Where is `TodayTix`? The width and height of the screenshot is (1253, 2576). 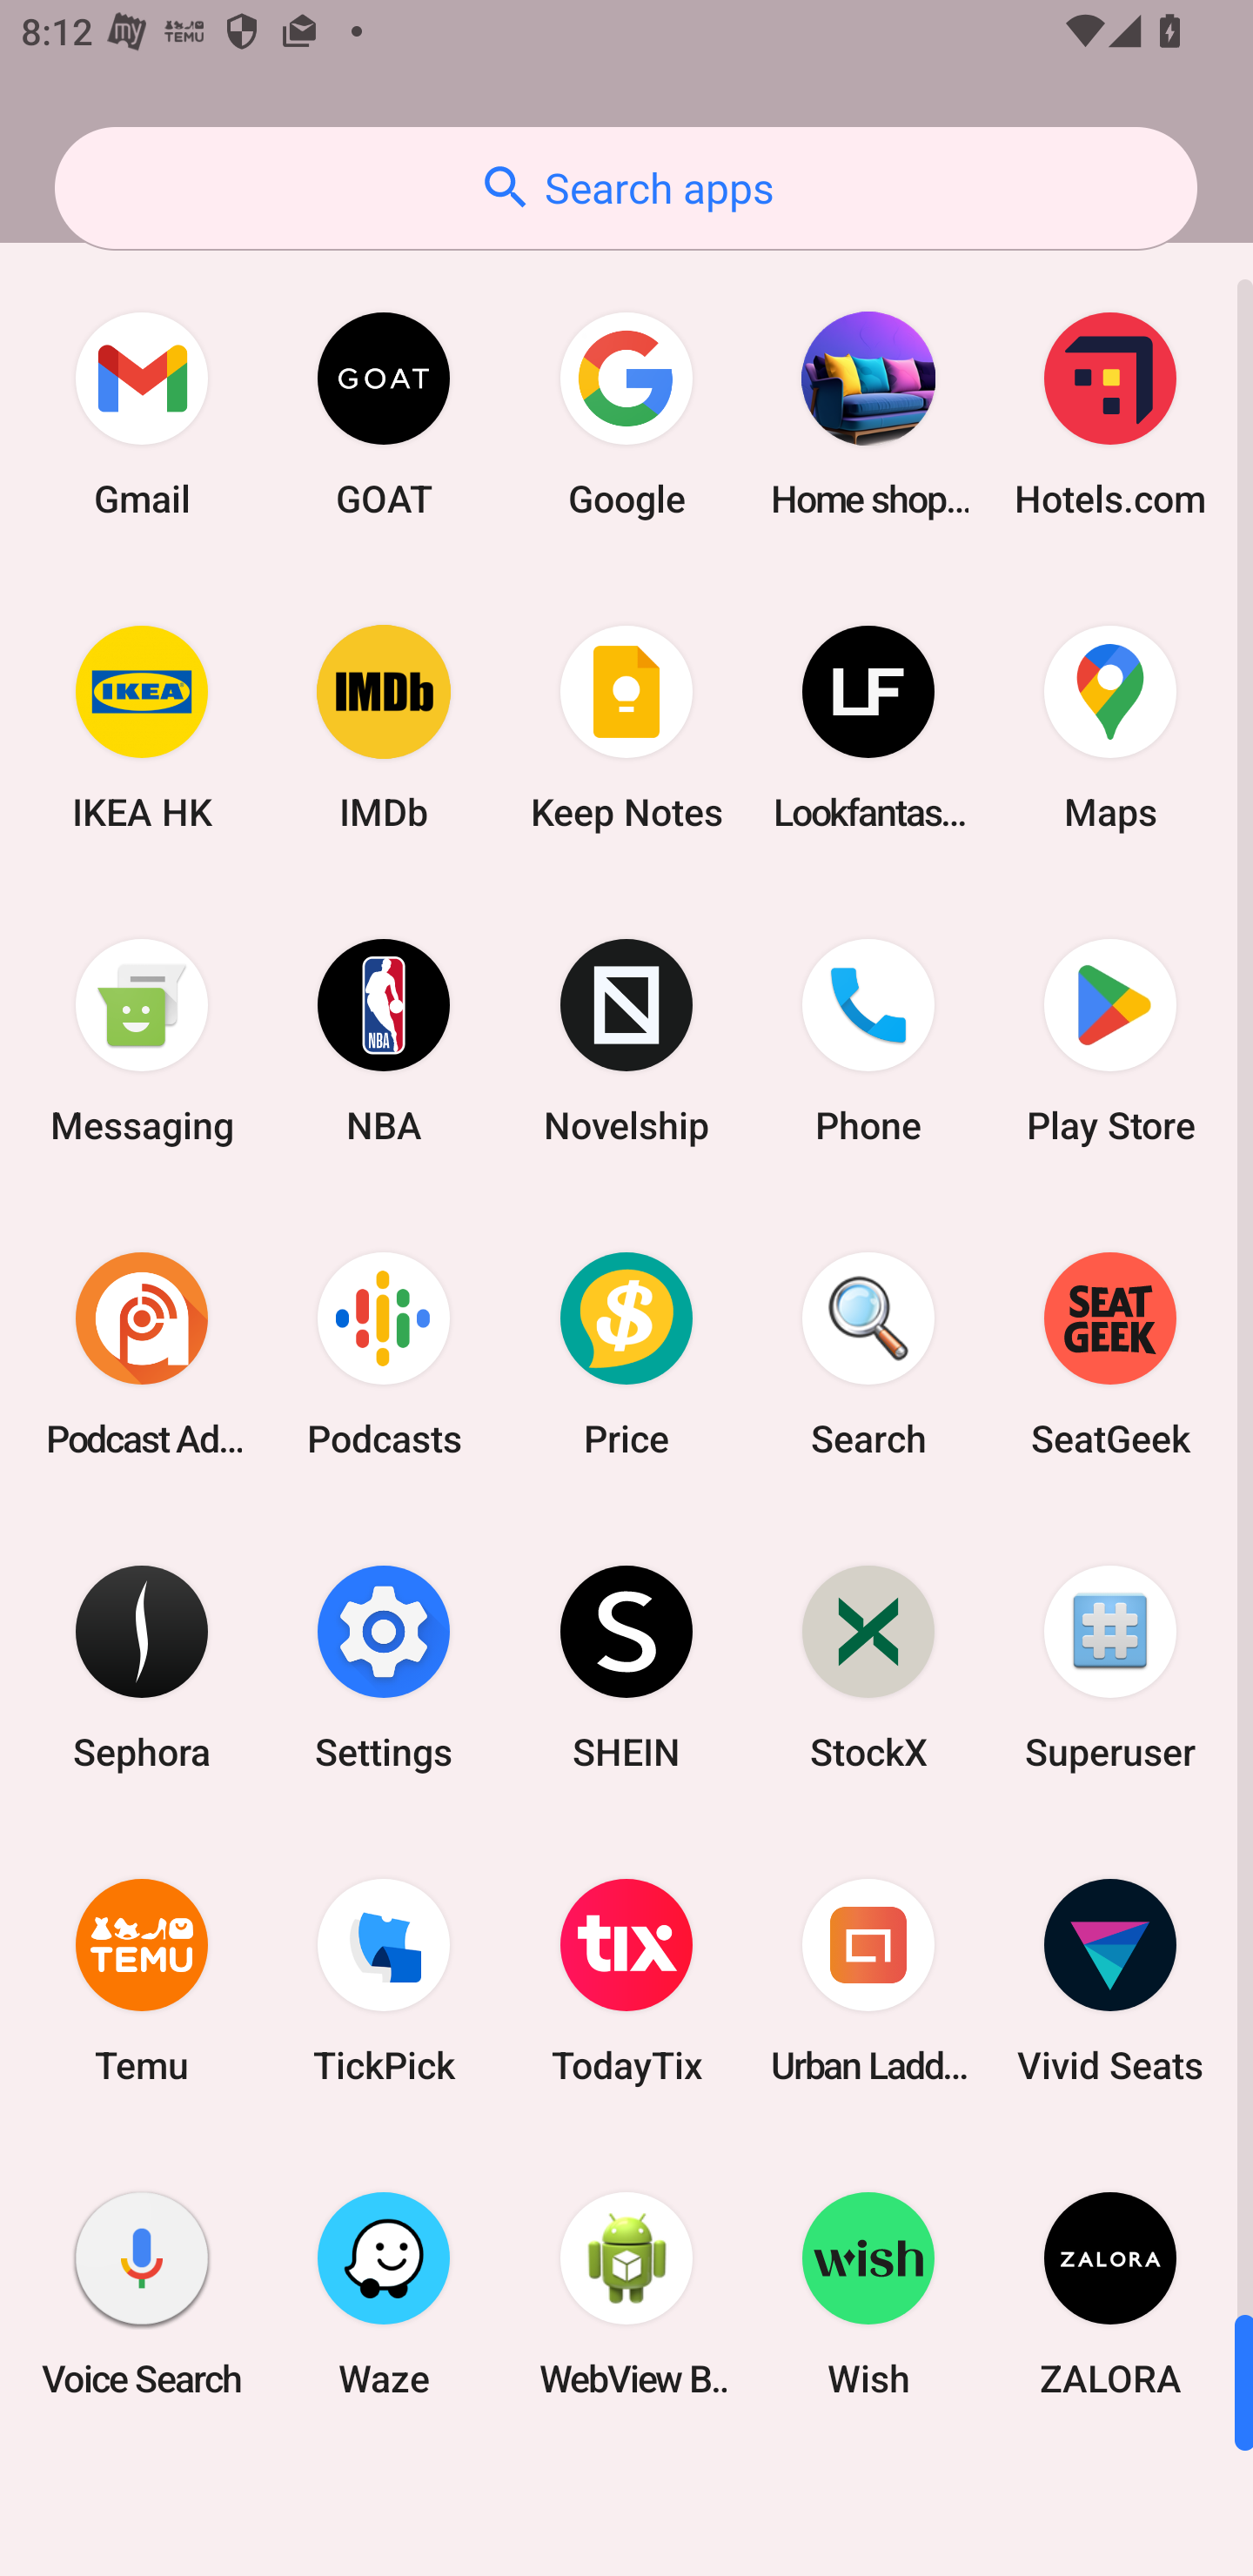 TodayTix is located at coordinates (626, 1981).